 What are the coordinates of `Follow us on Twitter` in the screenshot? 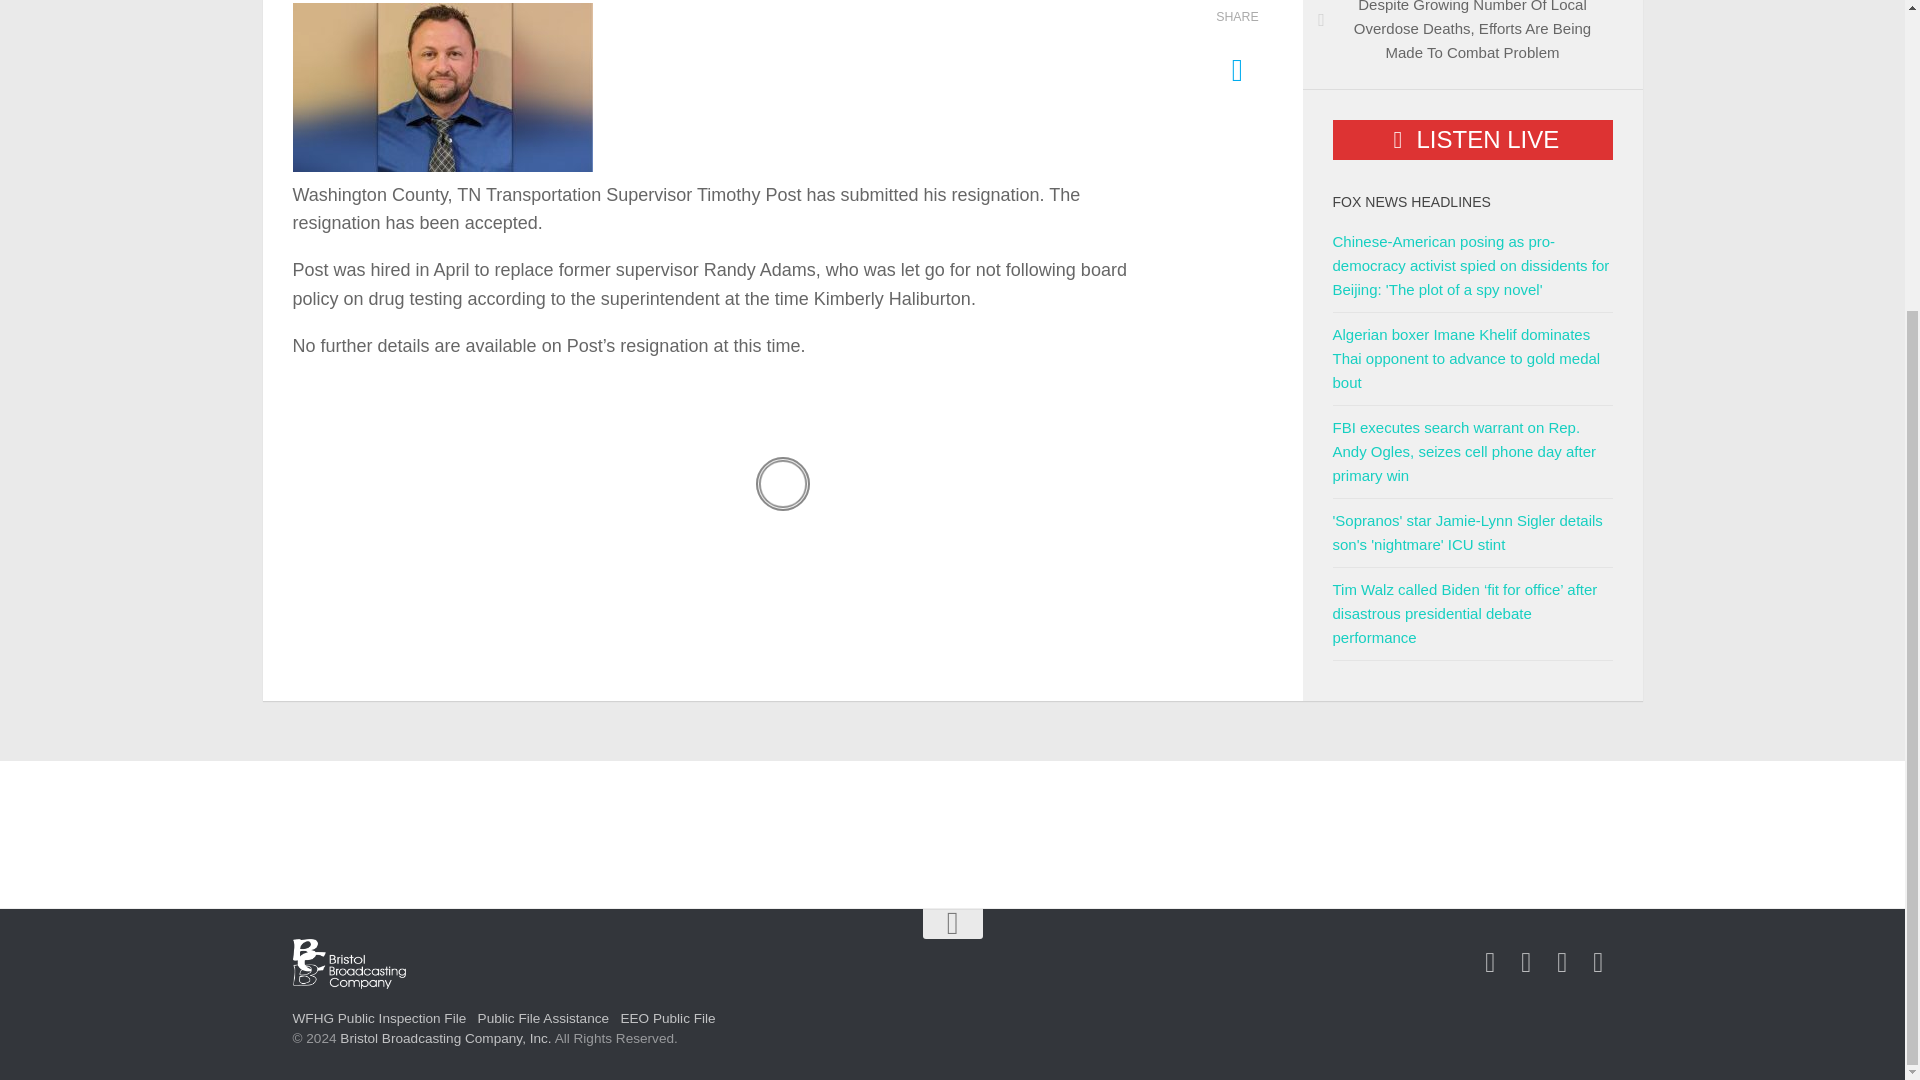 It's located at (1526, 963).